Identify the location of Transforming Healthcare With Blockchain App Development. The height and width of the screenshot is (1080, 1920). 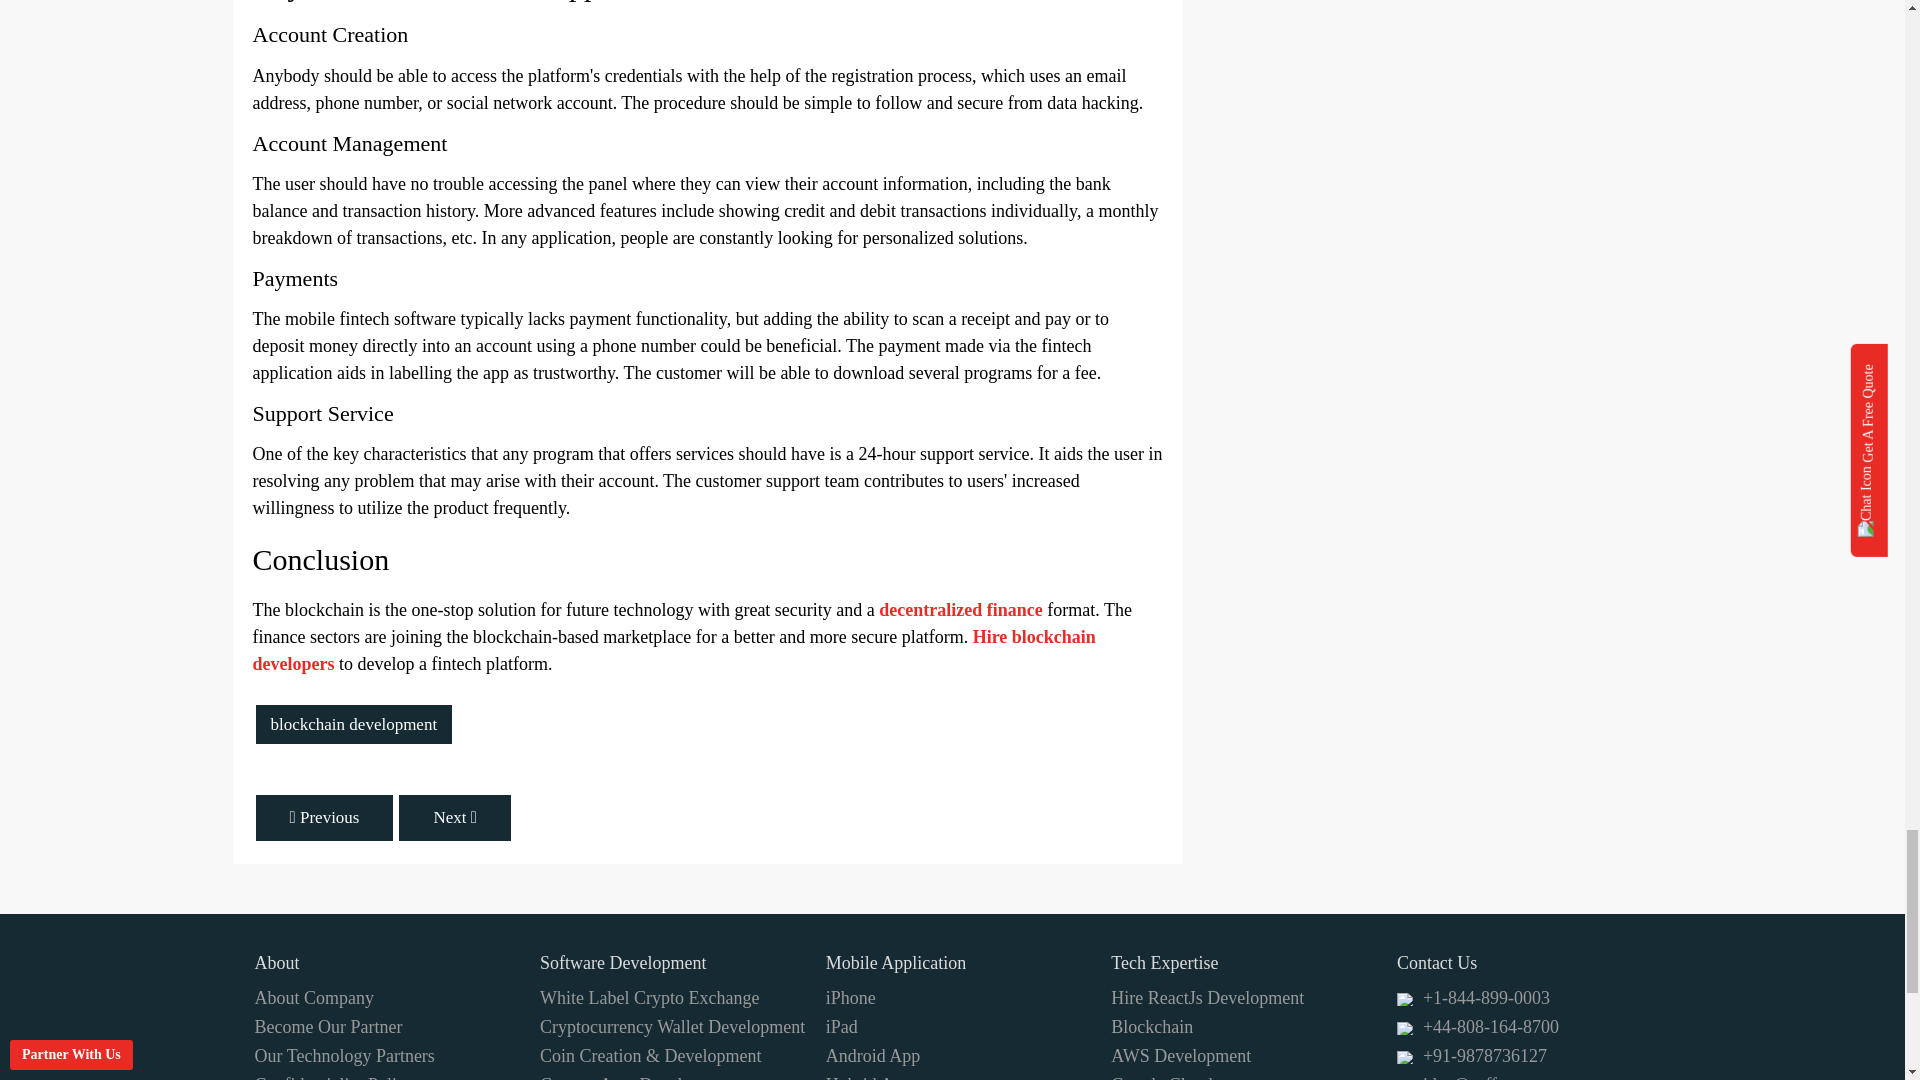
(324, 818).